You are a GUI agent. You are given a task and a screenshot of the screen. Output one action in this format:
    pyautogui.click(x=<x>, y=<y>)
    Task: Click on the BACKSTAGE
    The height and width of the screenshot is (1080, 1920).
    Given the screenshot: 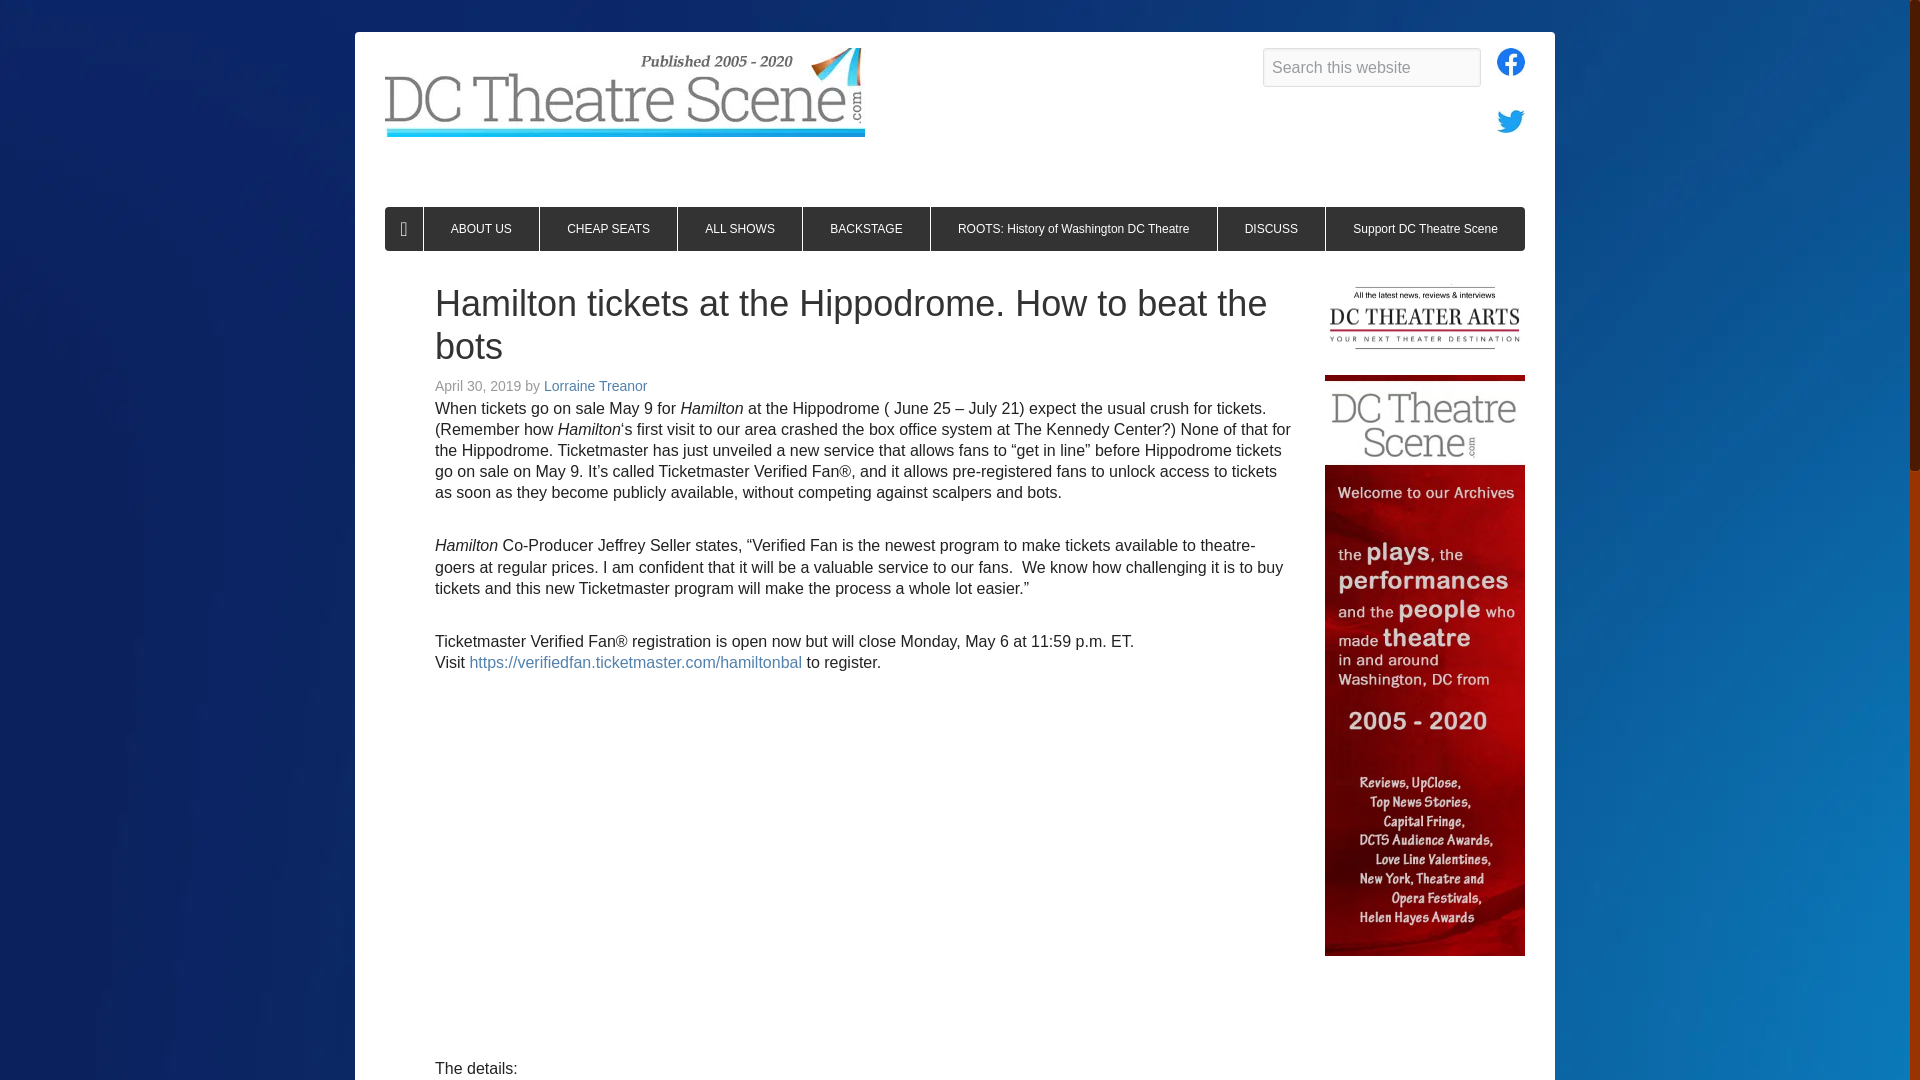 What is the action you would take?
    pyautogui.click(x=866, y=228)
    